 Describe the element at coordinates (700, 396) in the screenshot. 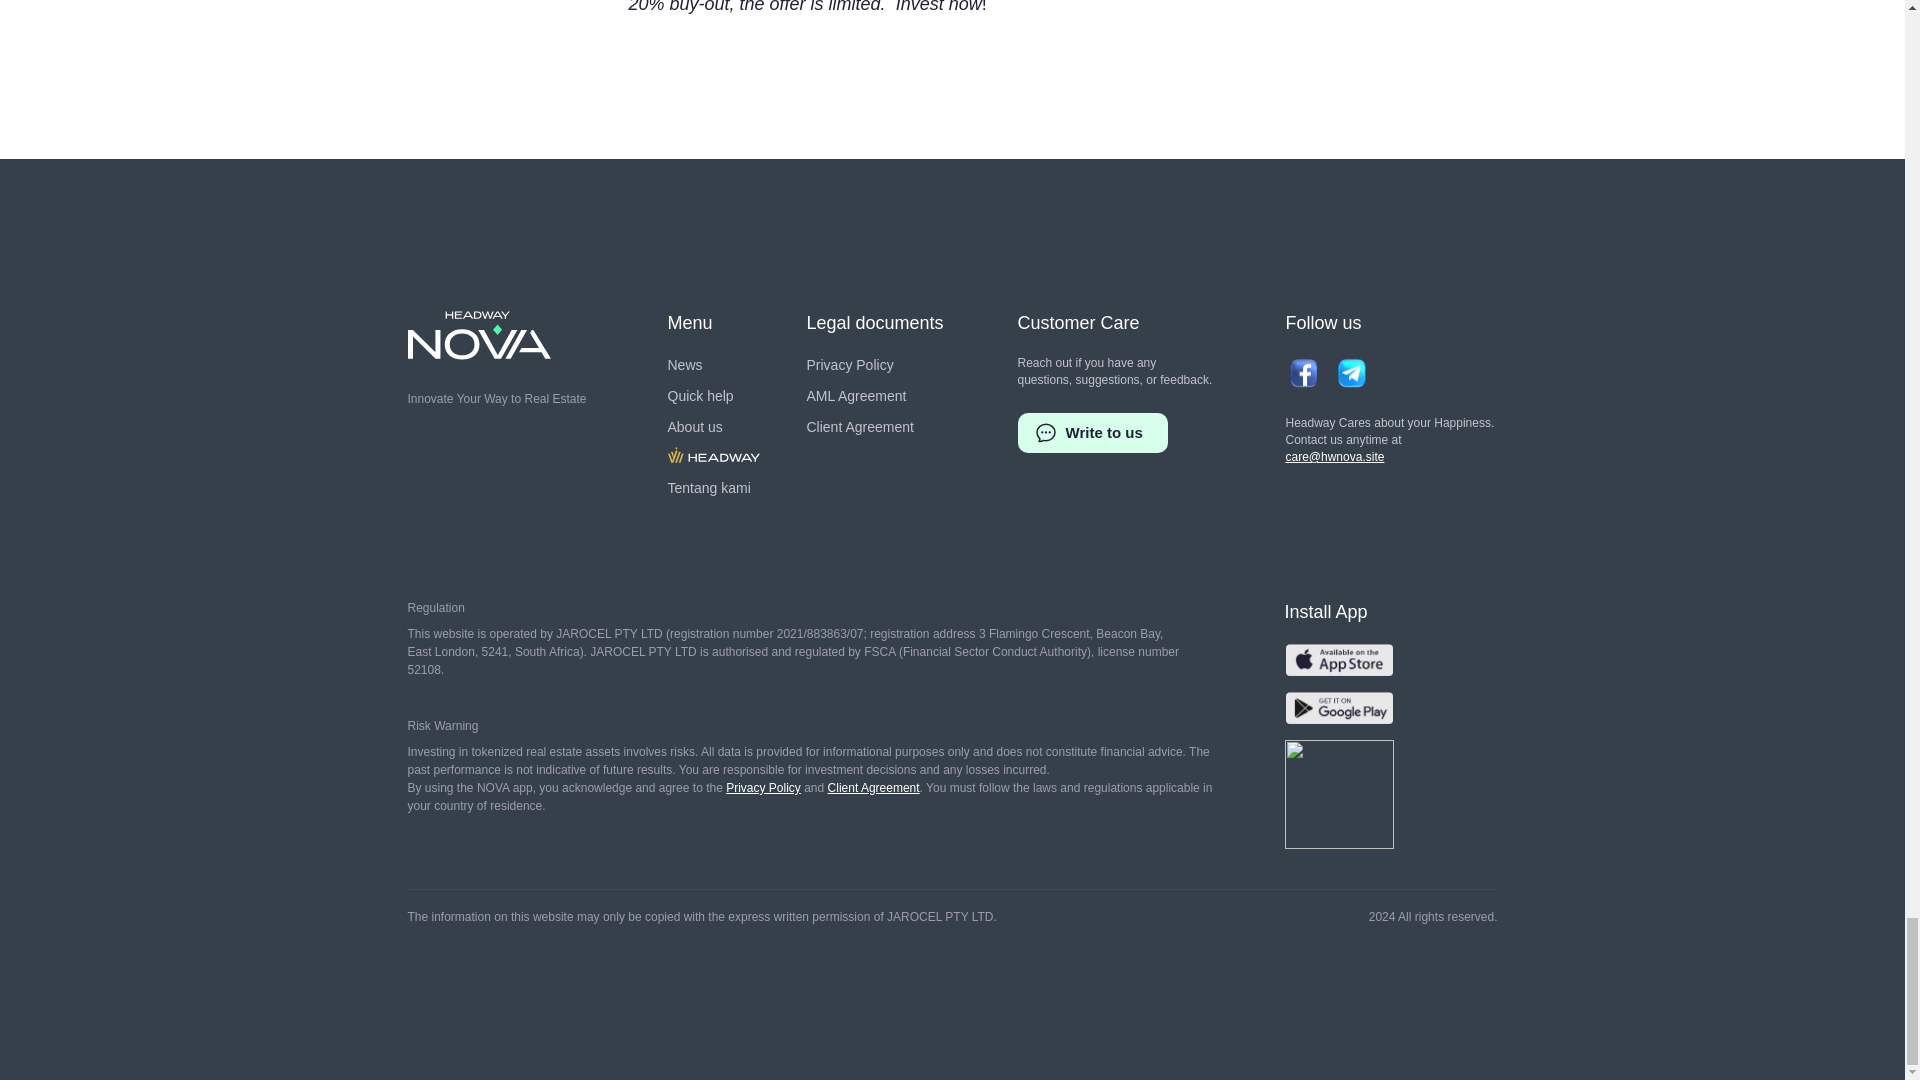

I see `Quick help` at that location.